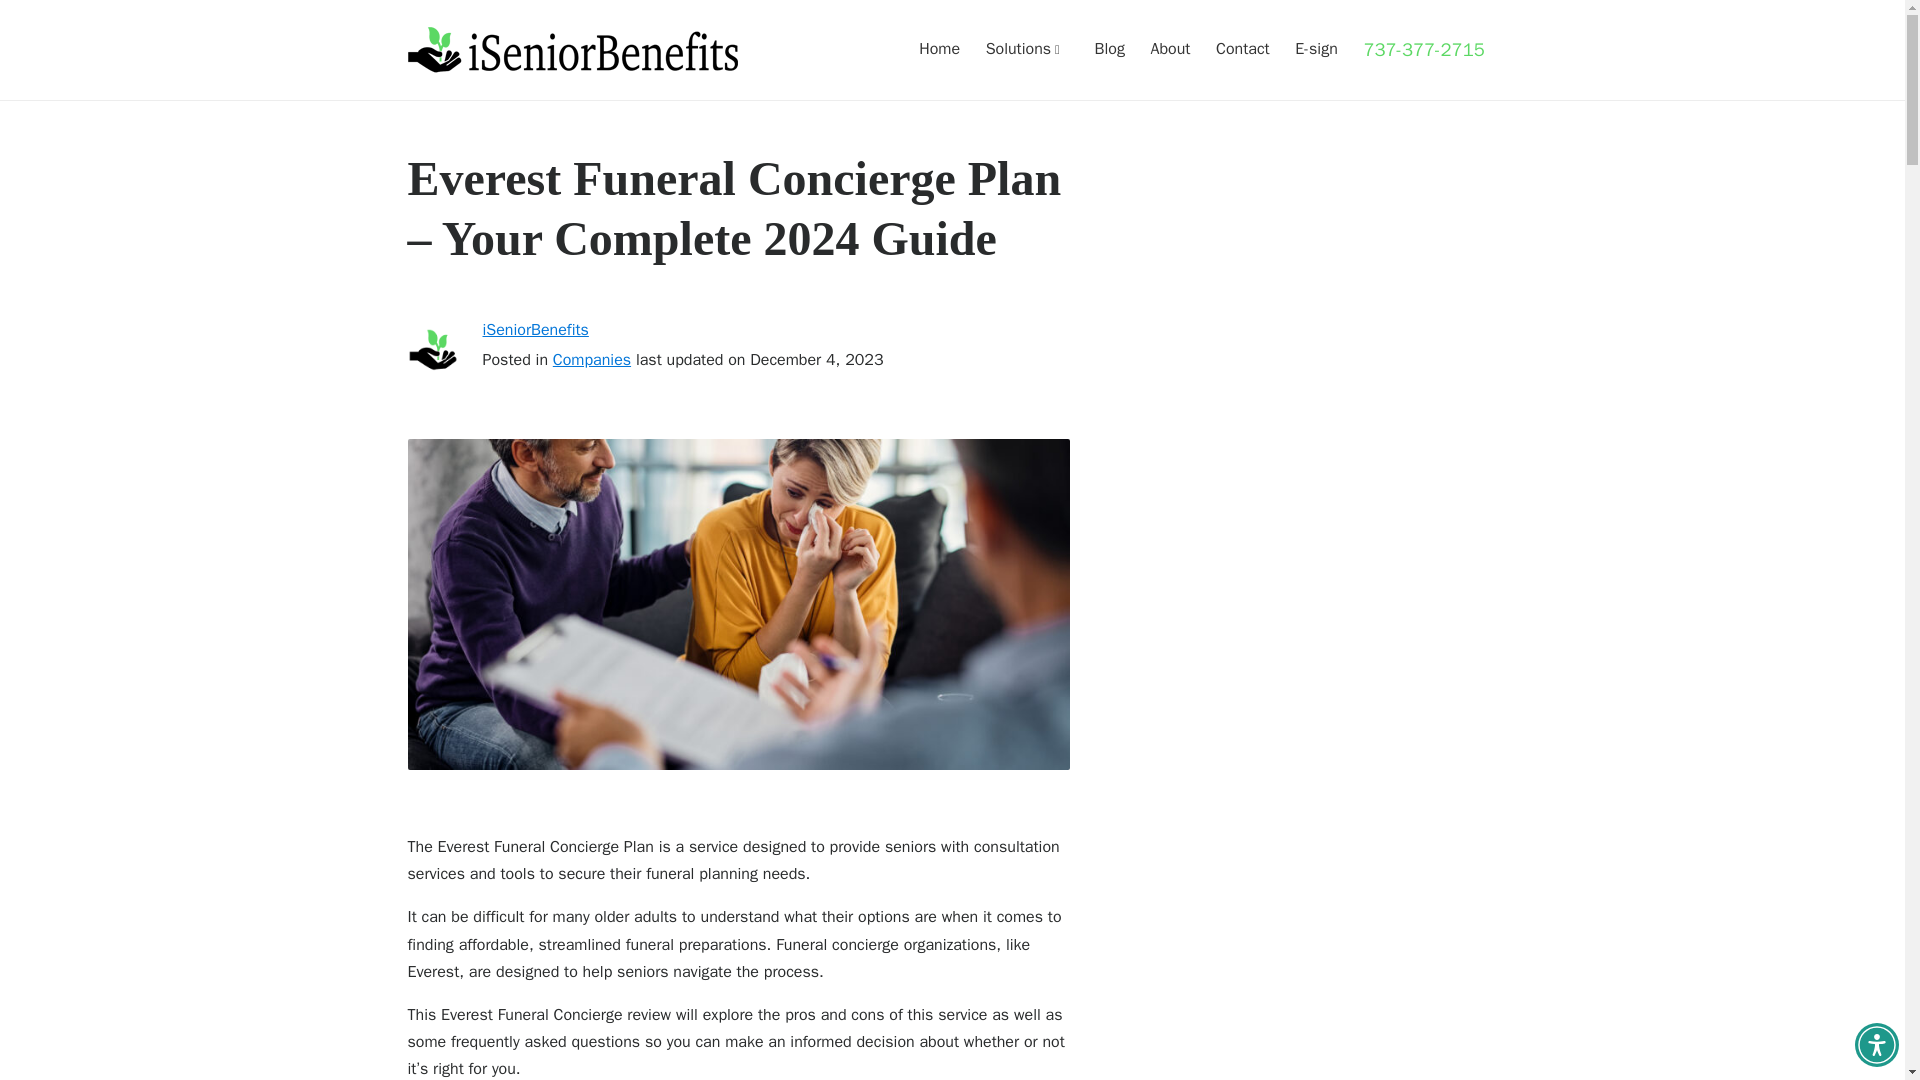 Image resolution: width=1920 pixels, height=1080 pixels. Describe the element at coordinates (1424, 49) in the screenshot. I see `737-377-2715` at that location.